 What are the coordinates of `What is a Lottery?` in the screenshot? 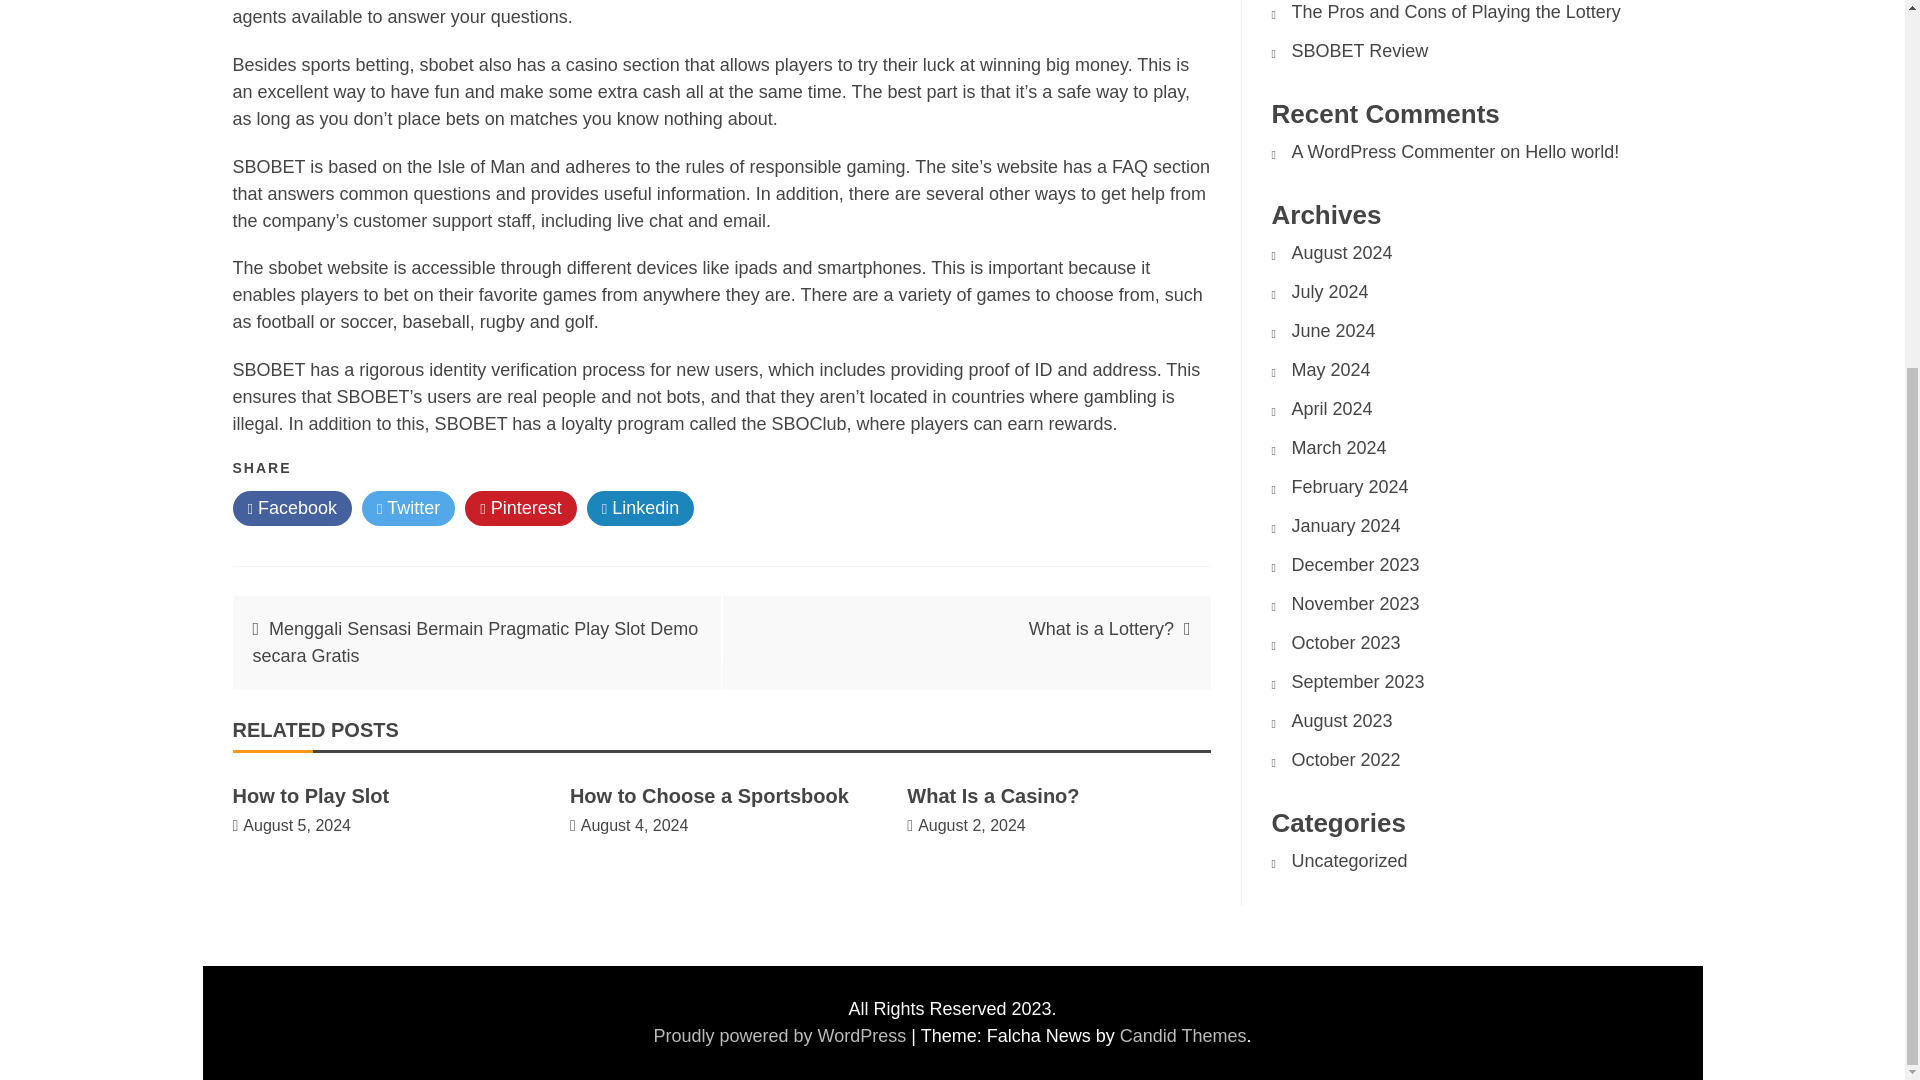 It's located at (1101, 628).